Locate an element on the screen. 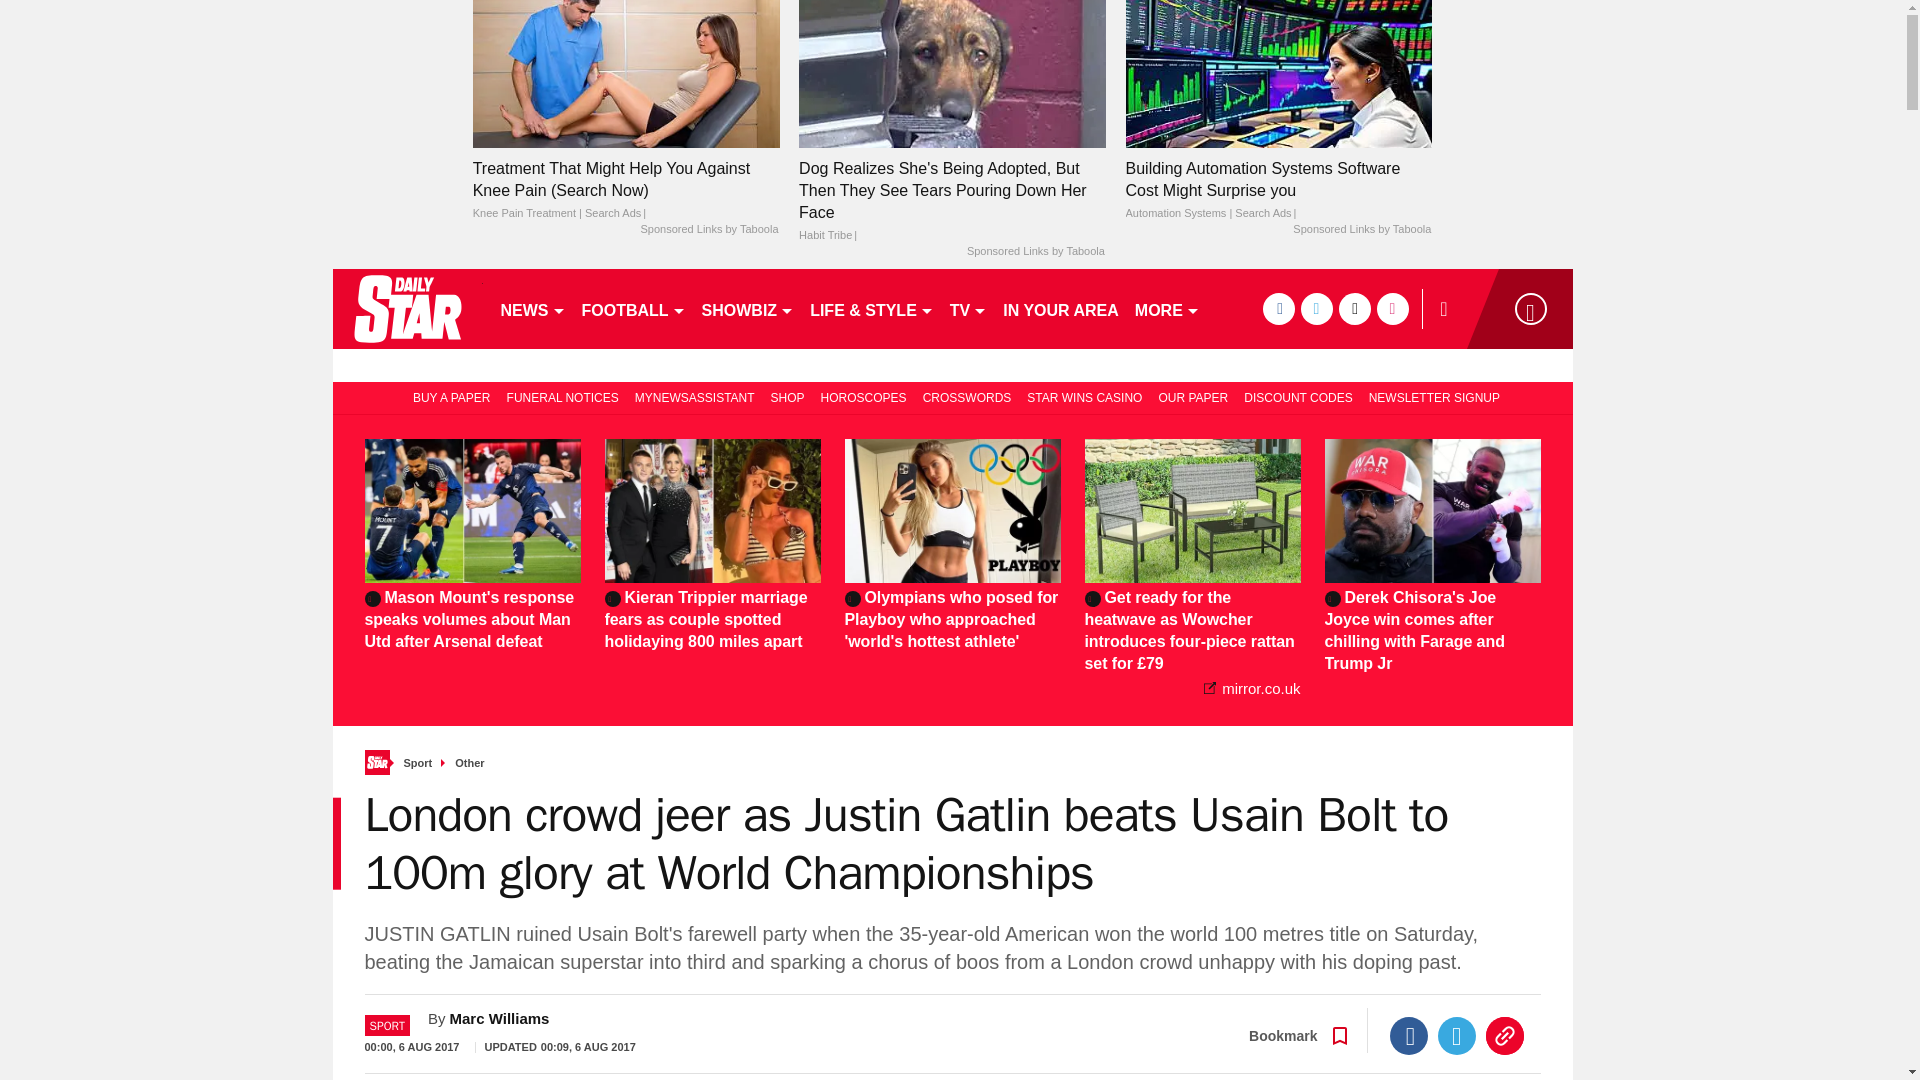 The width and height of the screenshot is (1920, 1080). Twitter is located at coordinates (1457, 1036).